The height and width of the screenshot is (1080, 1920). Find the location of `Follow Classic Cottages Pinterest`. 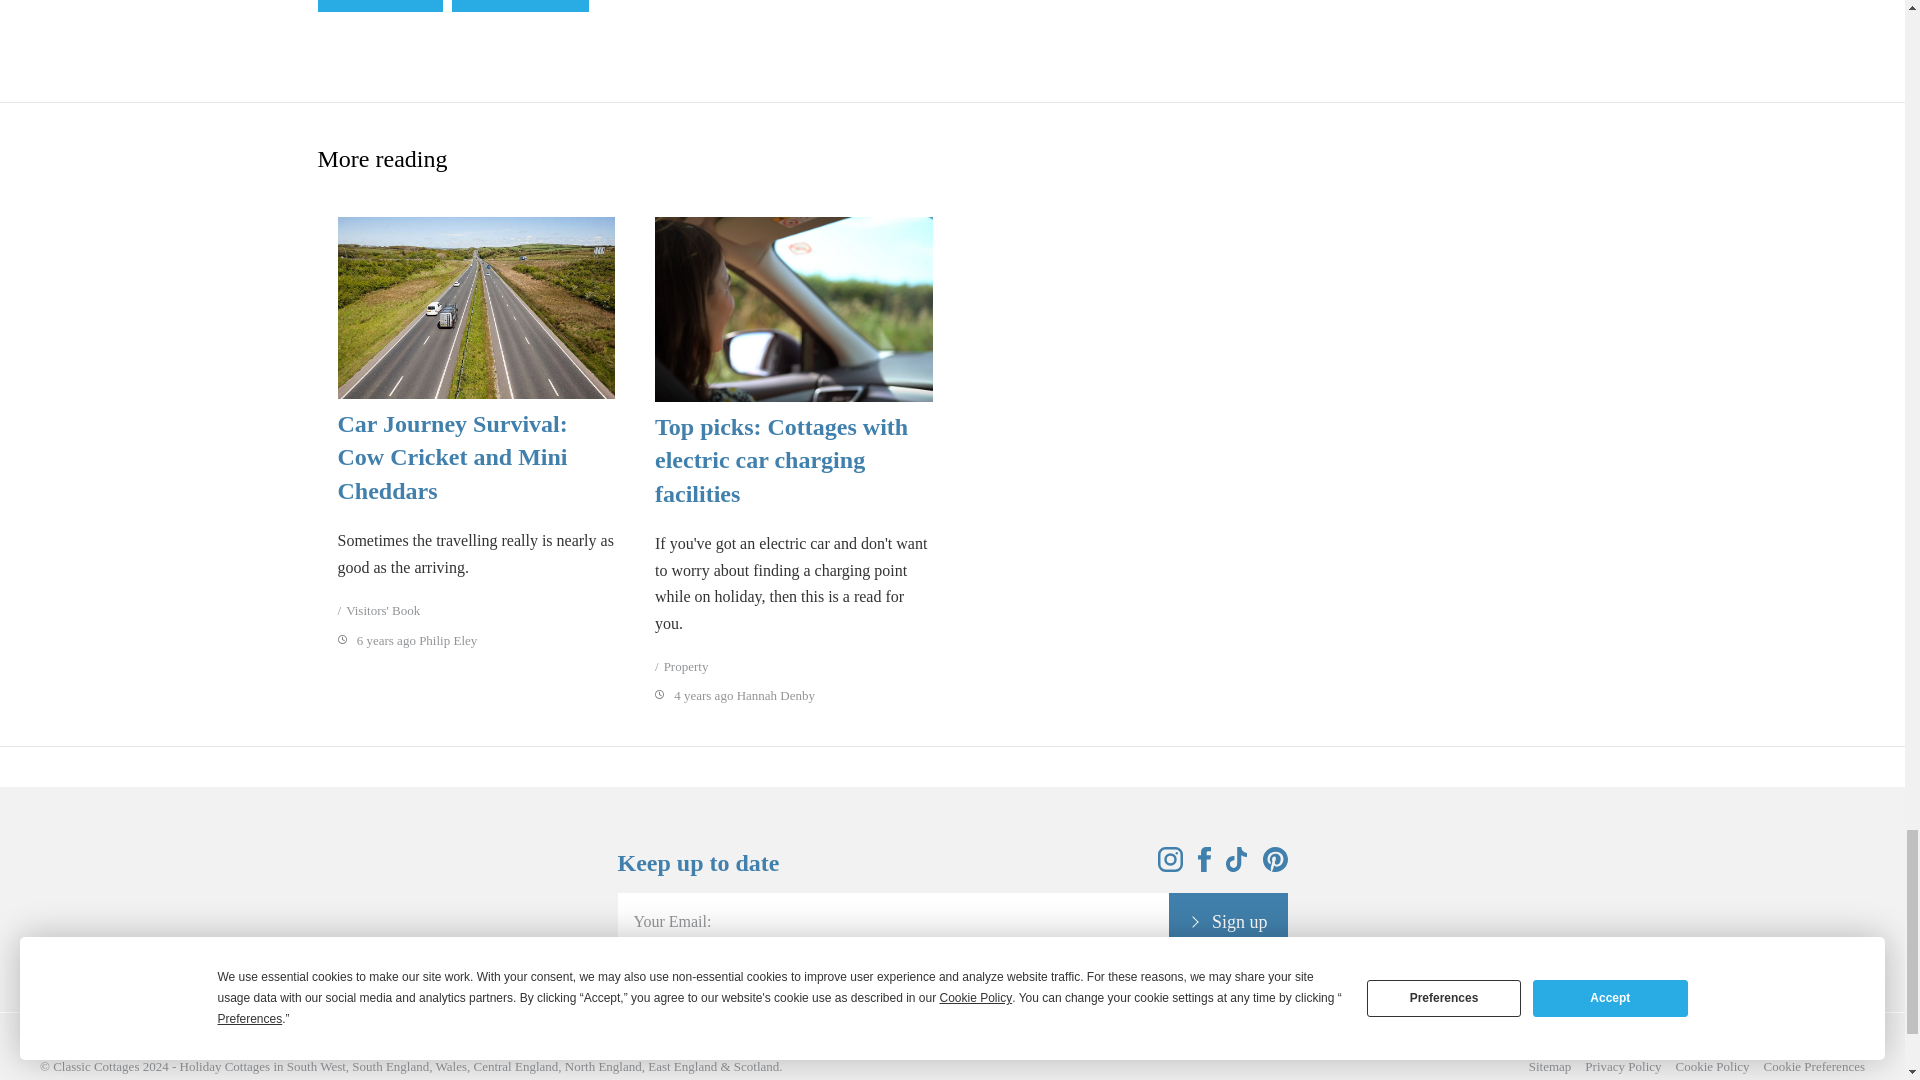

Follow Classic Cottages Pinterest is located at coordinates (1274, 866).